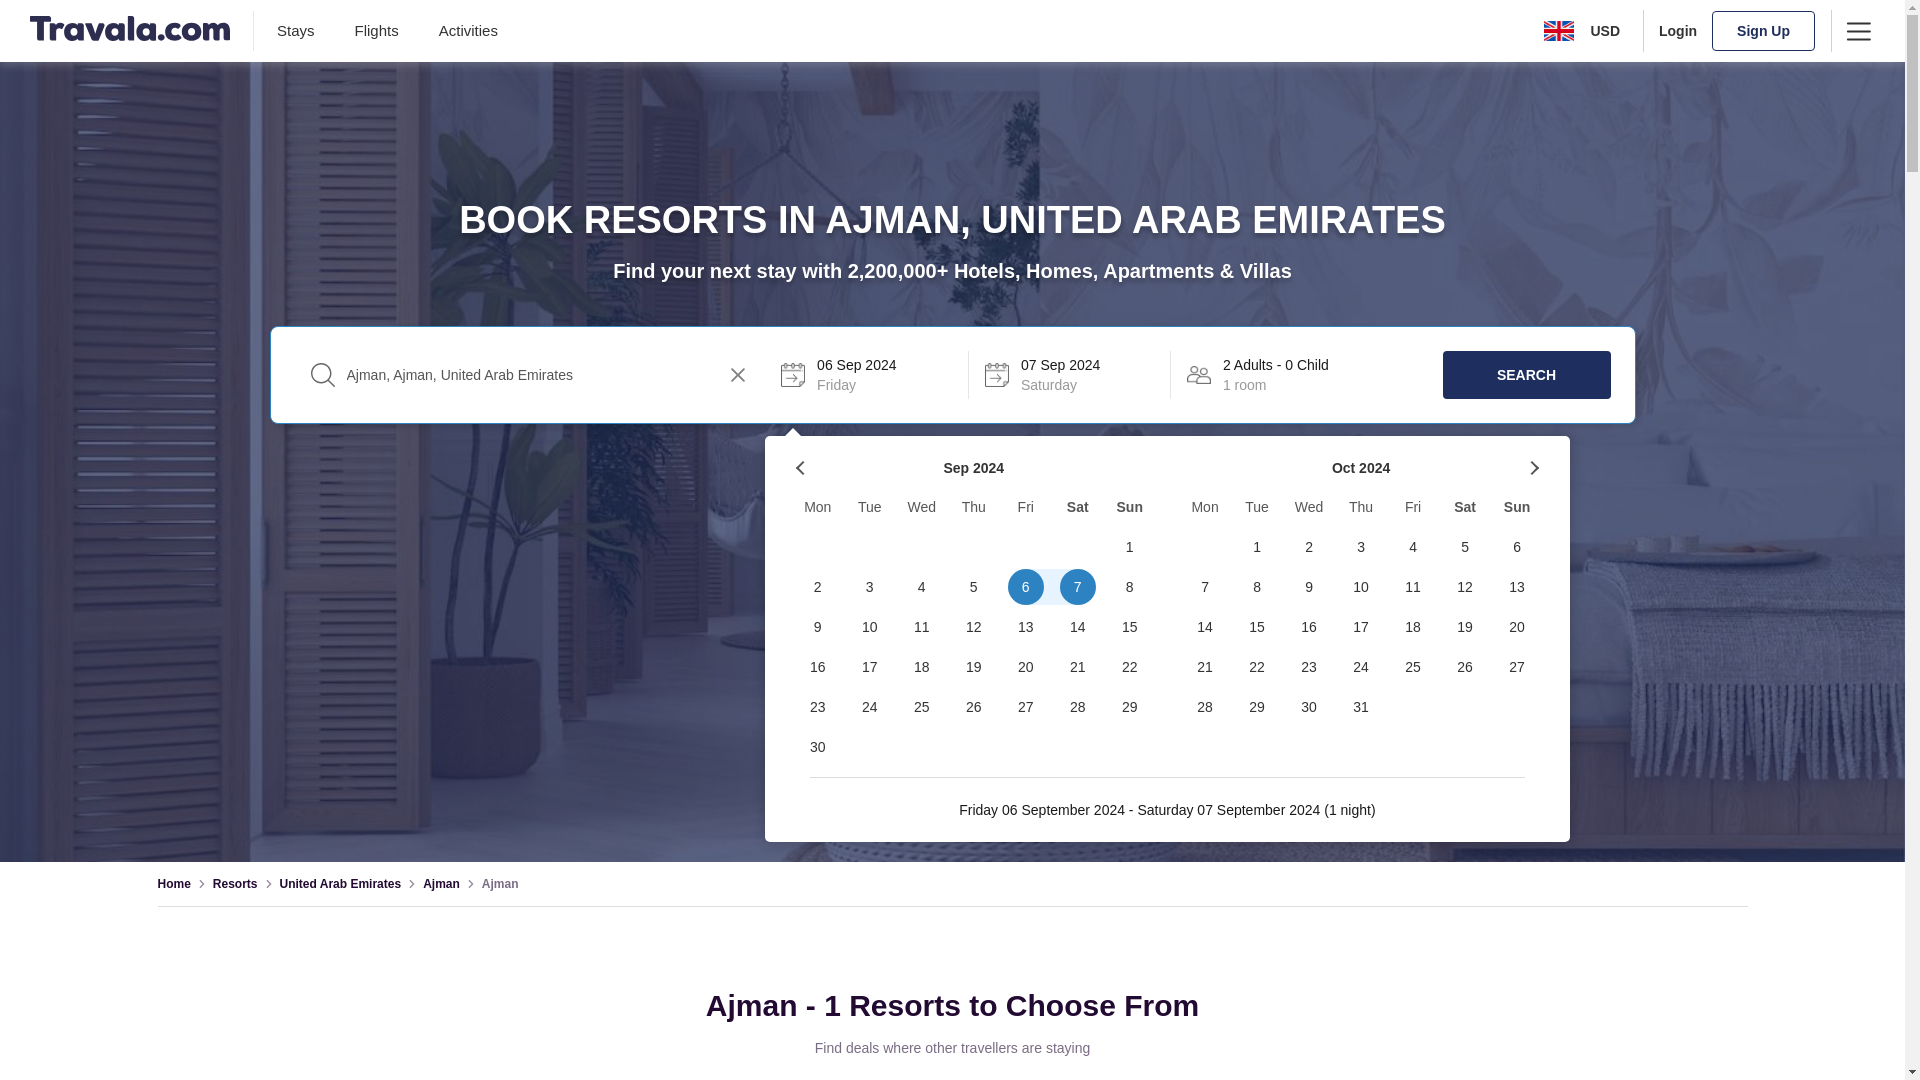  What do you see at coordinates (468, 30) in the screenshot?
I see `Activities` at bounding box center [468, 30].